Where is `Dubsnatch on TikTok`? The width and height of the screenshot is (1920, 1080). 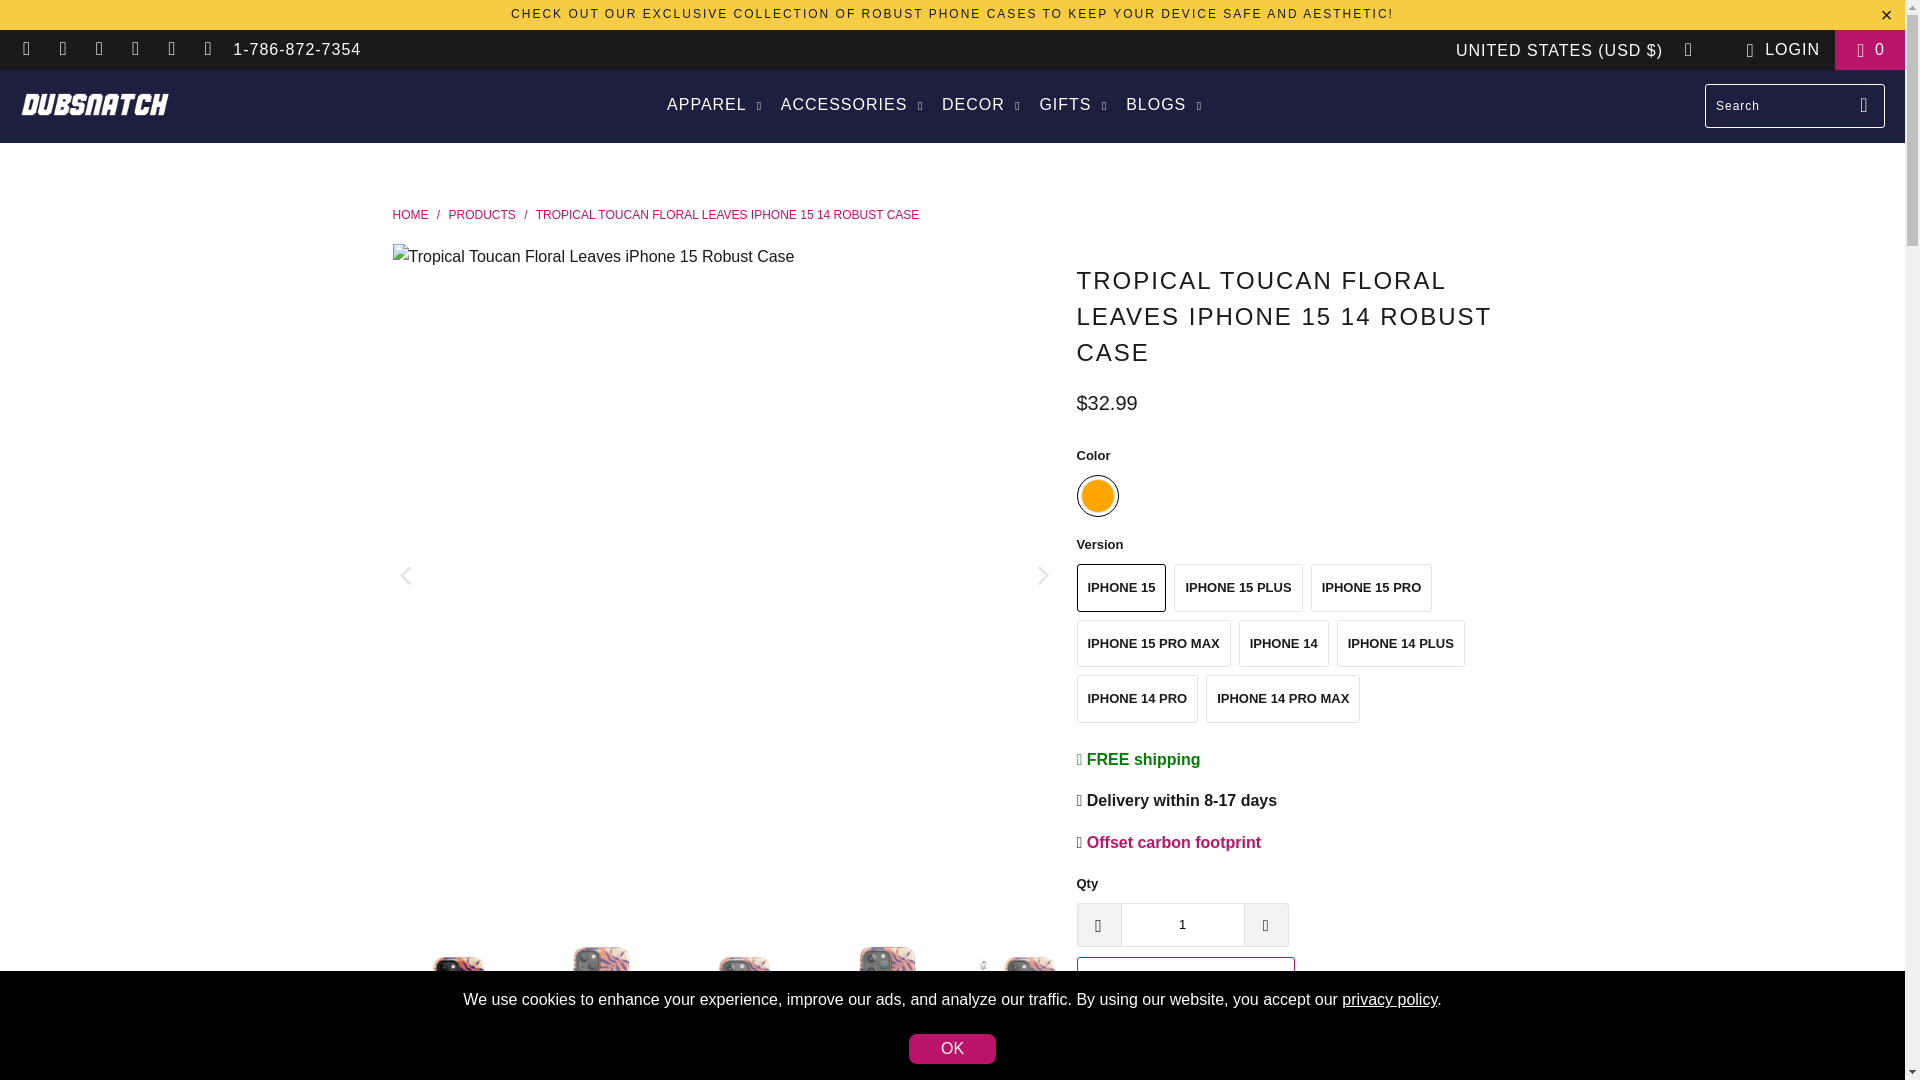
Dubsnatch on TikTok is located at coordinates (170, 50).